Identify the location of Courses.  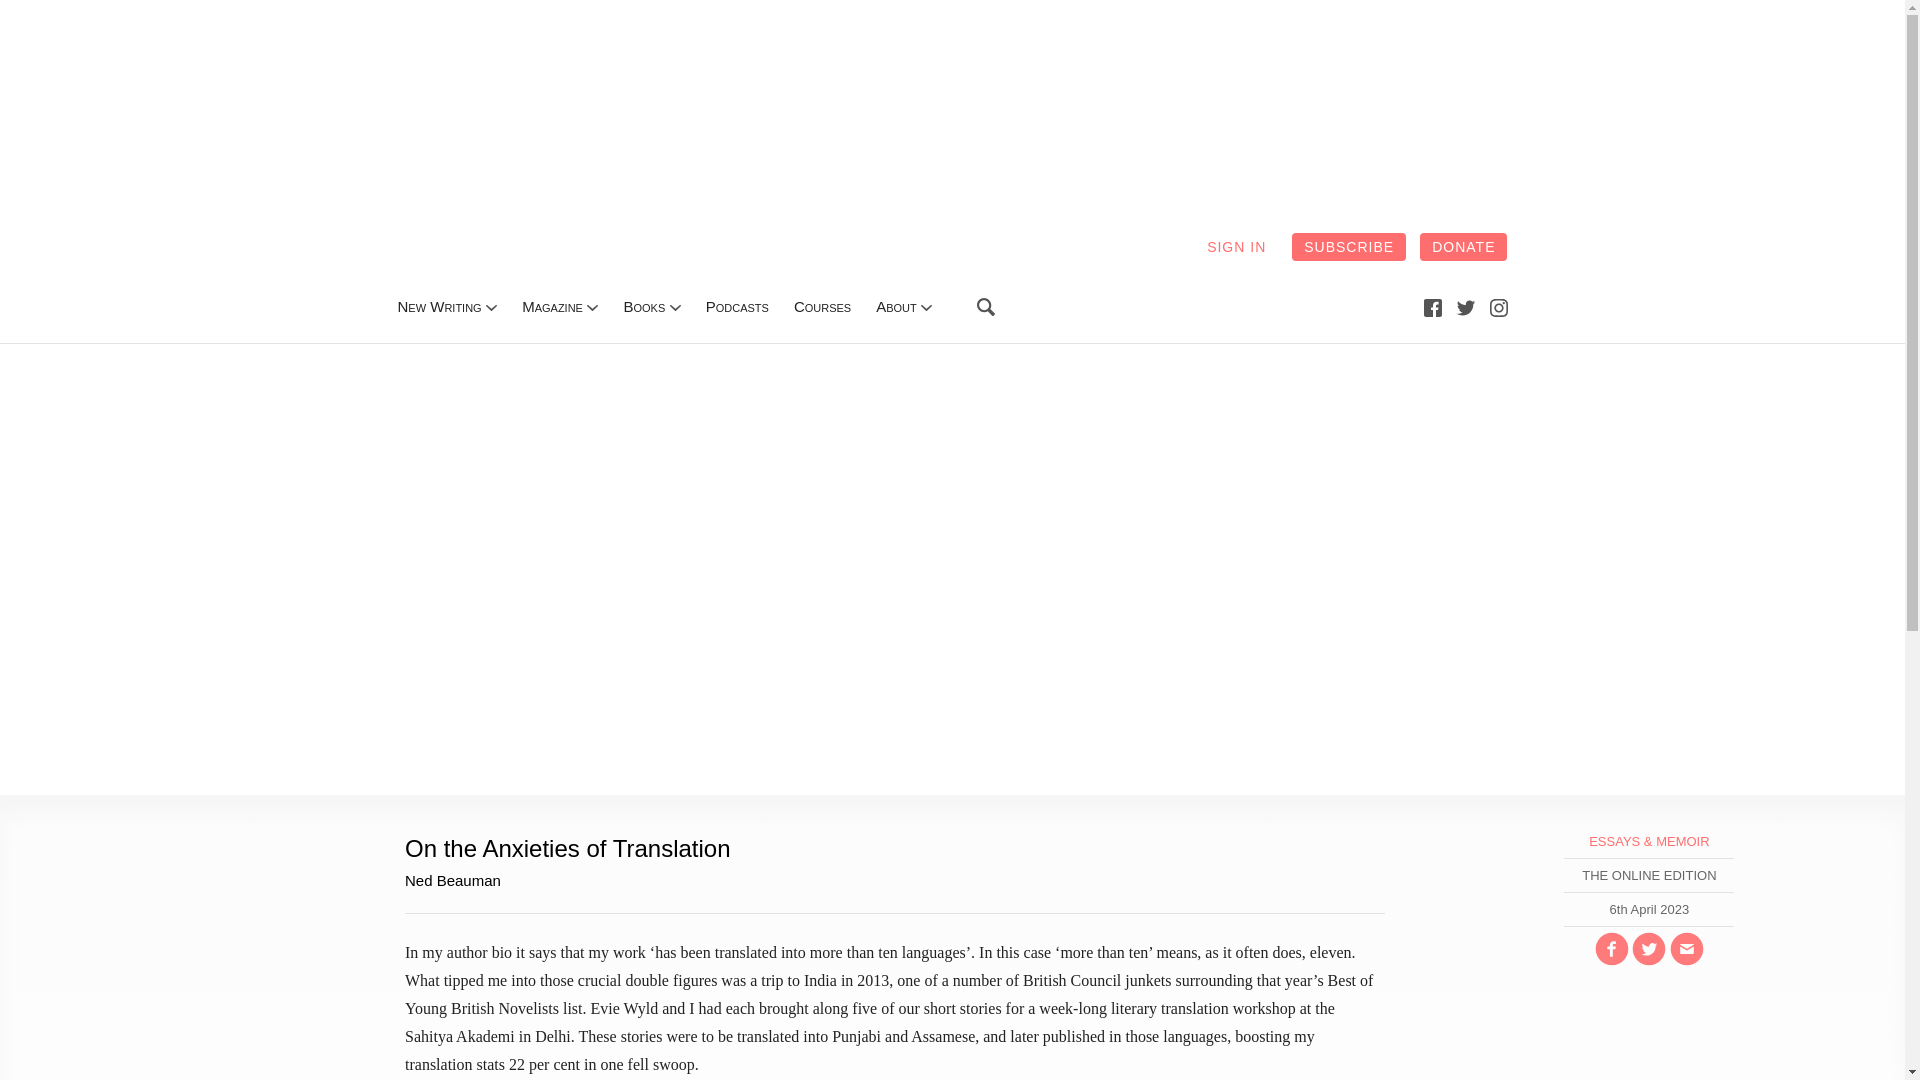
(822, 306).